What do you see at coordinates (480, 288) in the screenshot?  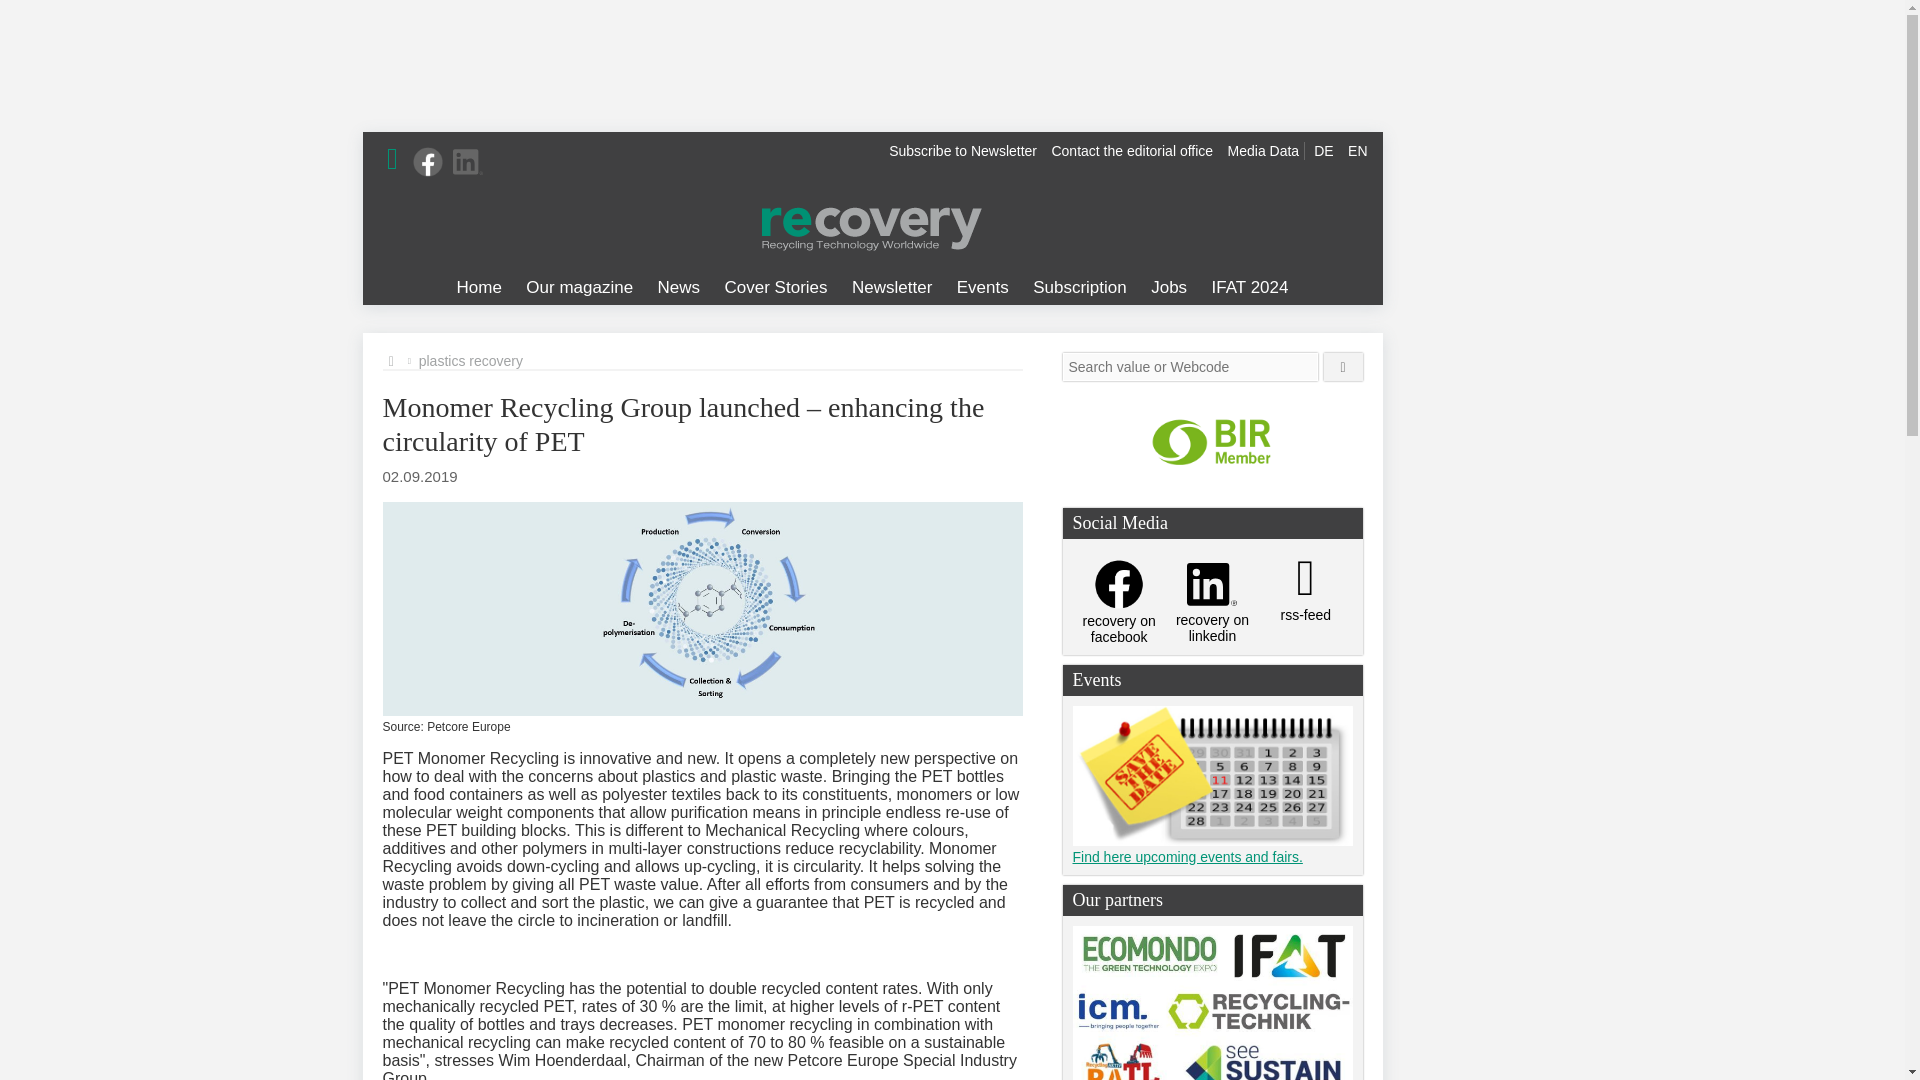 I see `Home` at bounding box center [480, 288].